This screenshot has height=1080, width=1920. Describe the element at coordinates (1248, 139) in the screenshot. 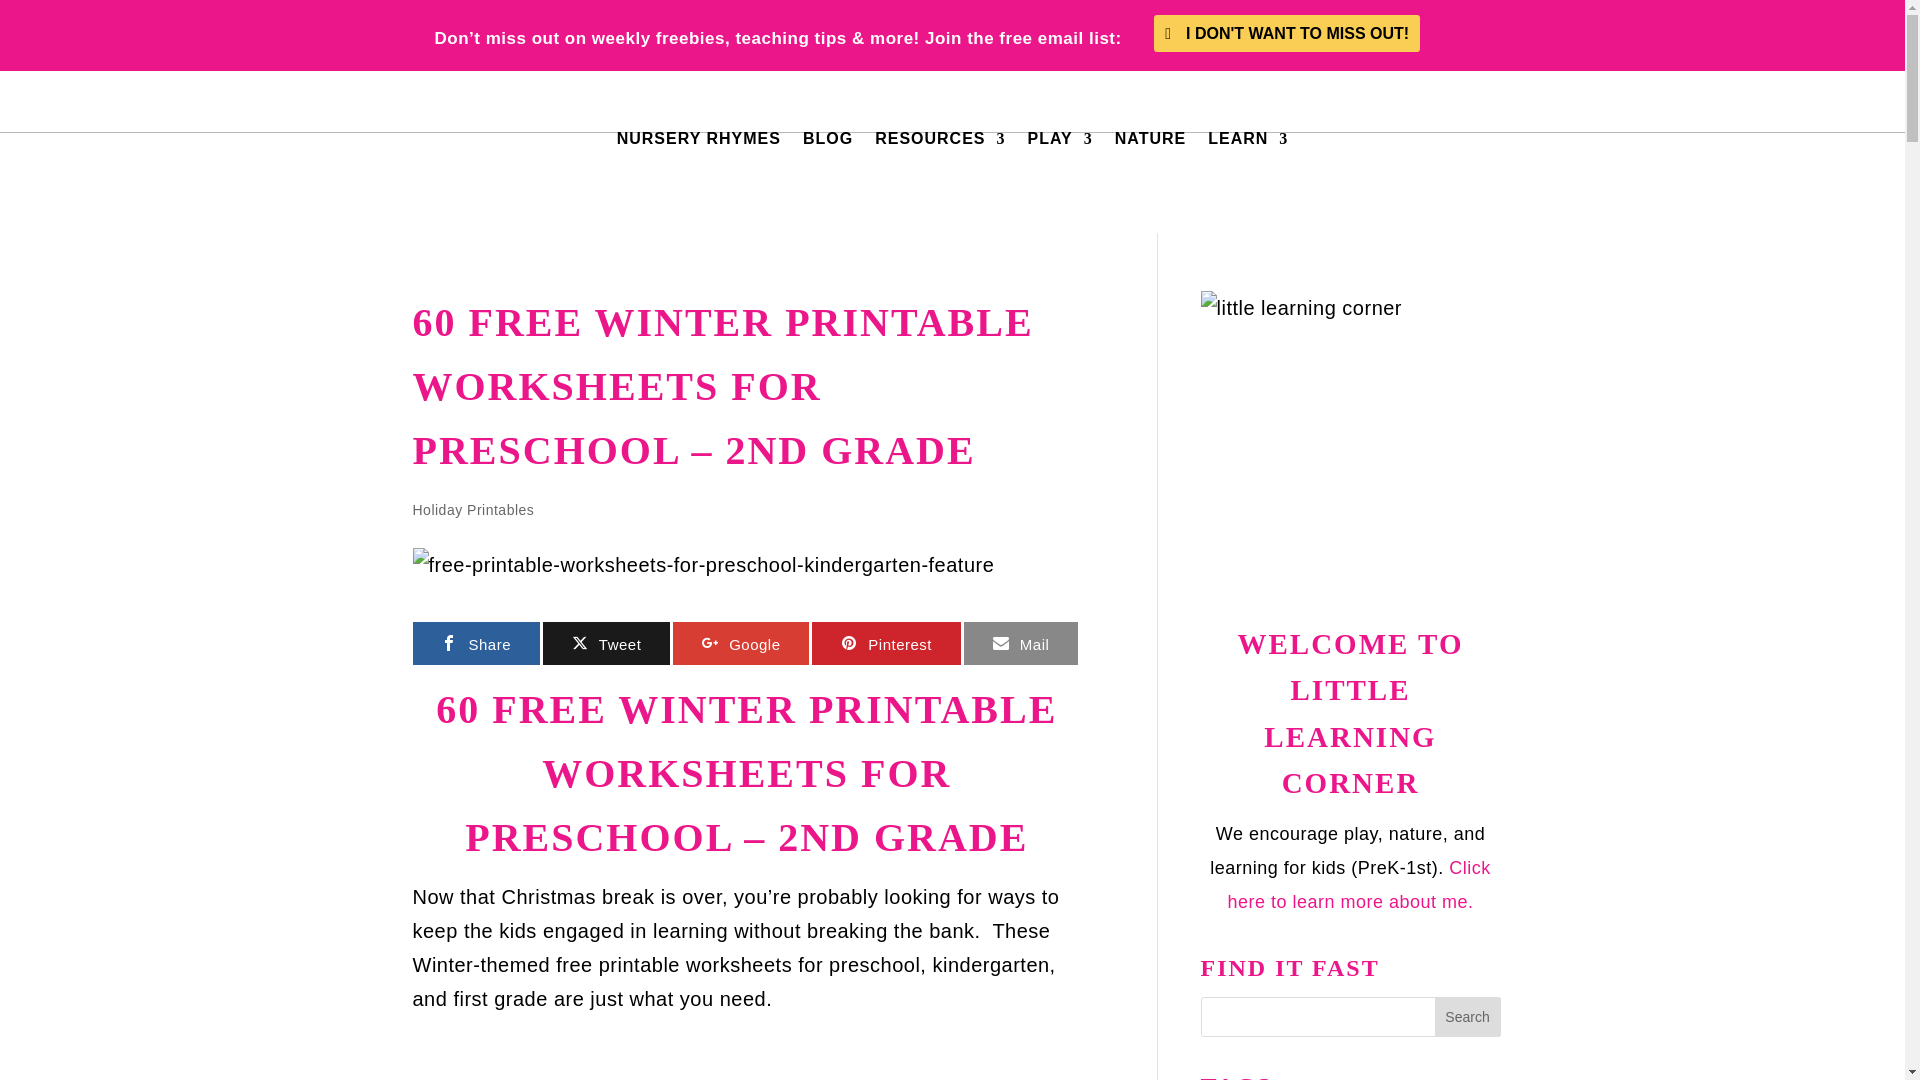

I see `LEARN` at that location.